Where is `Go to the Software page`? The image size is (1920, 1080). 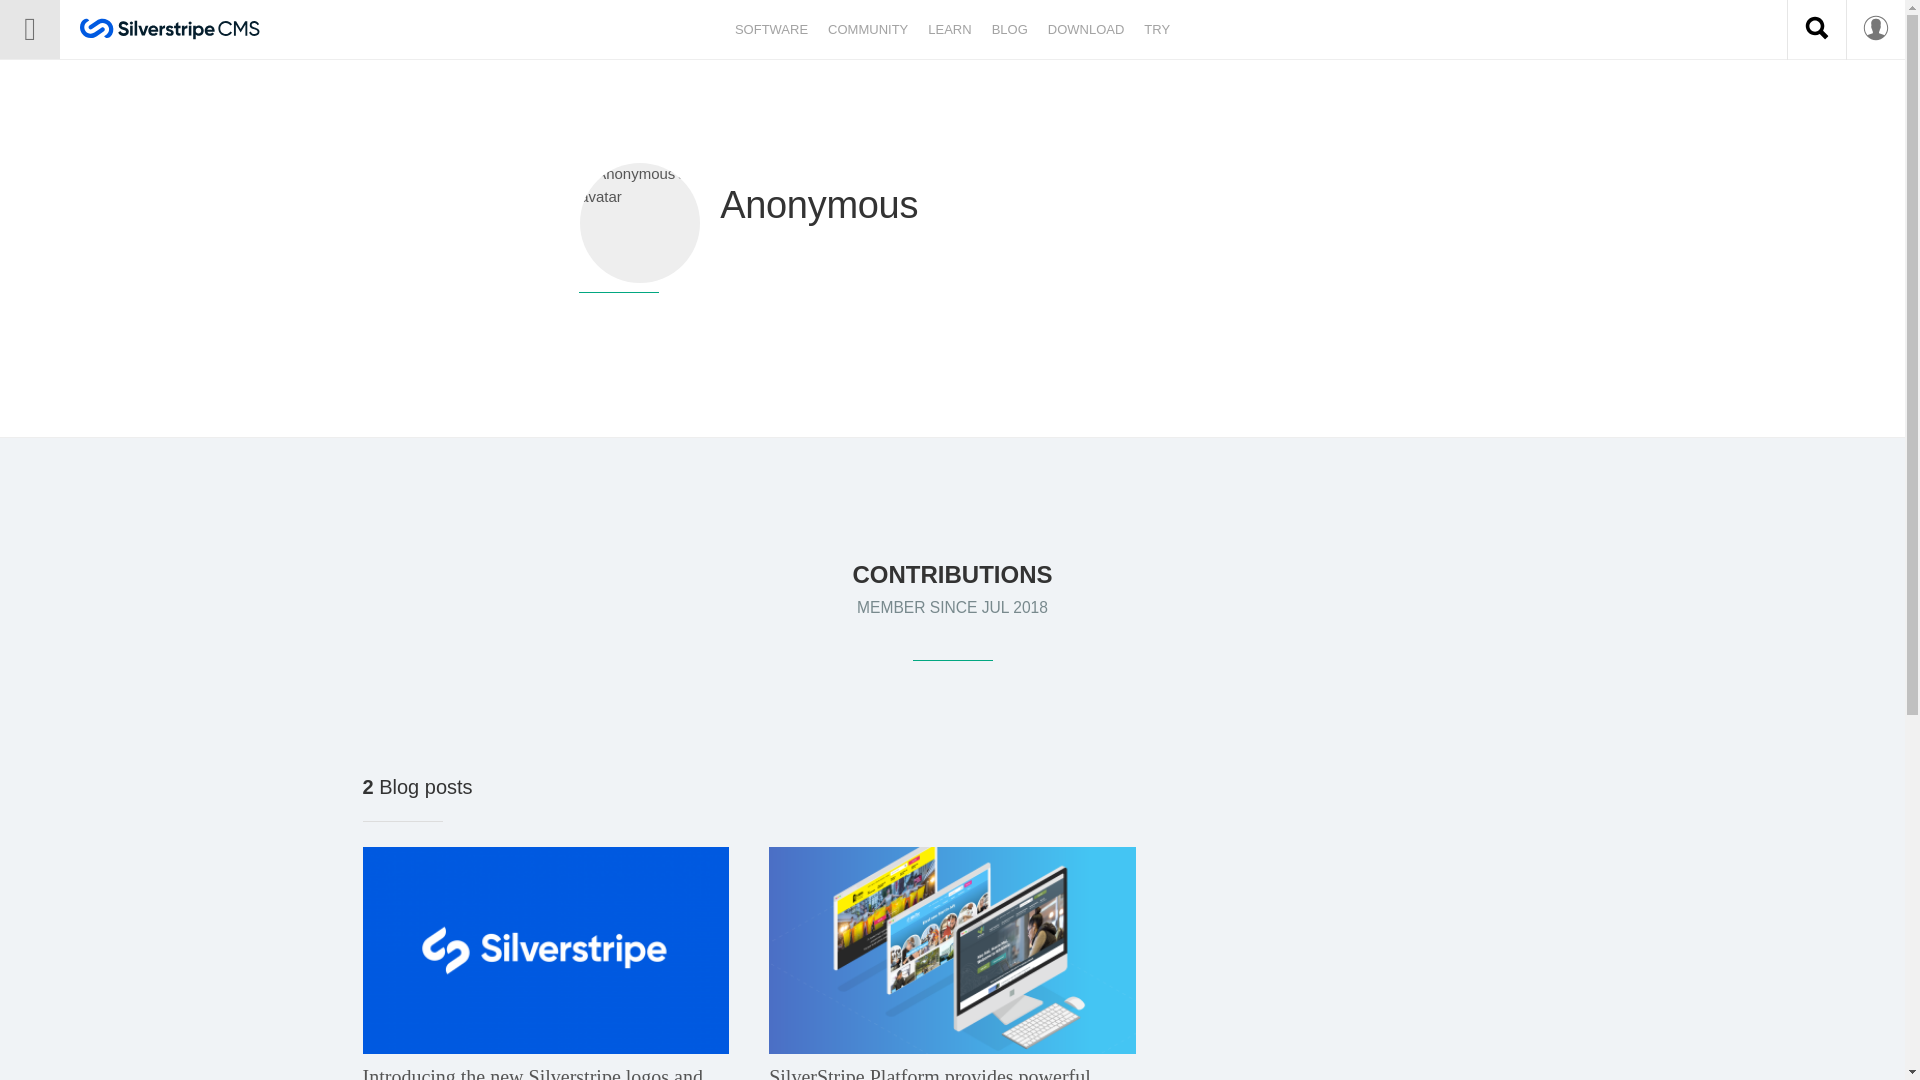 Go to the Software page is located at coordinates (771, 30).